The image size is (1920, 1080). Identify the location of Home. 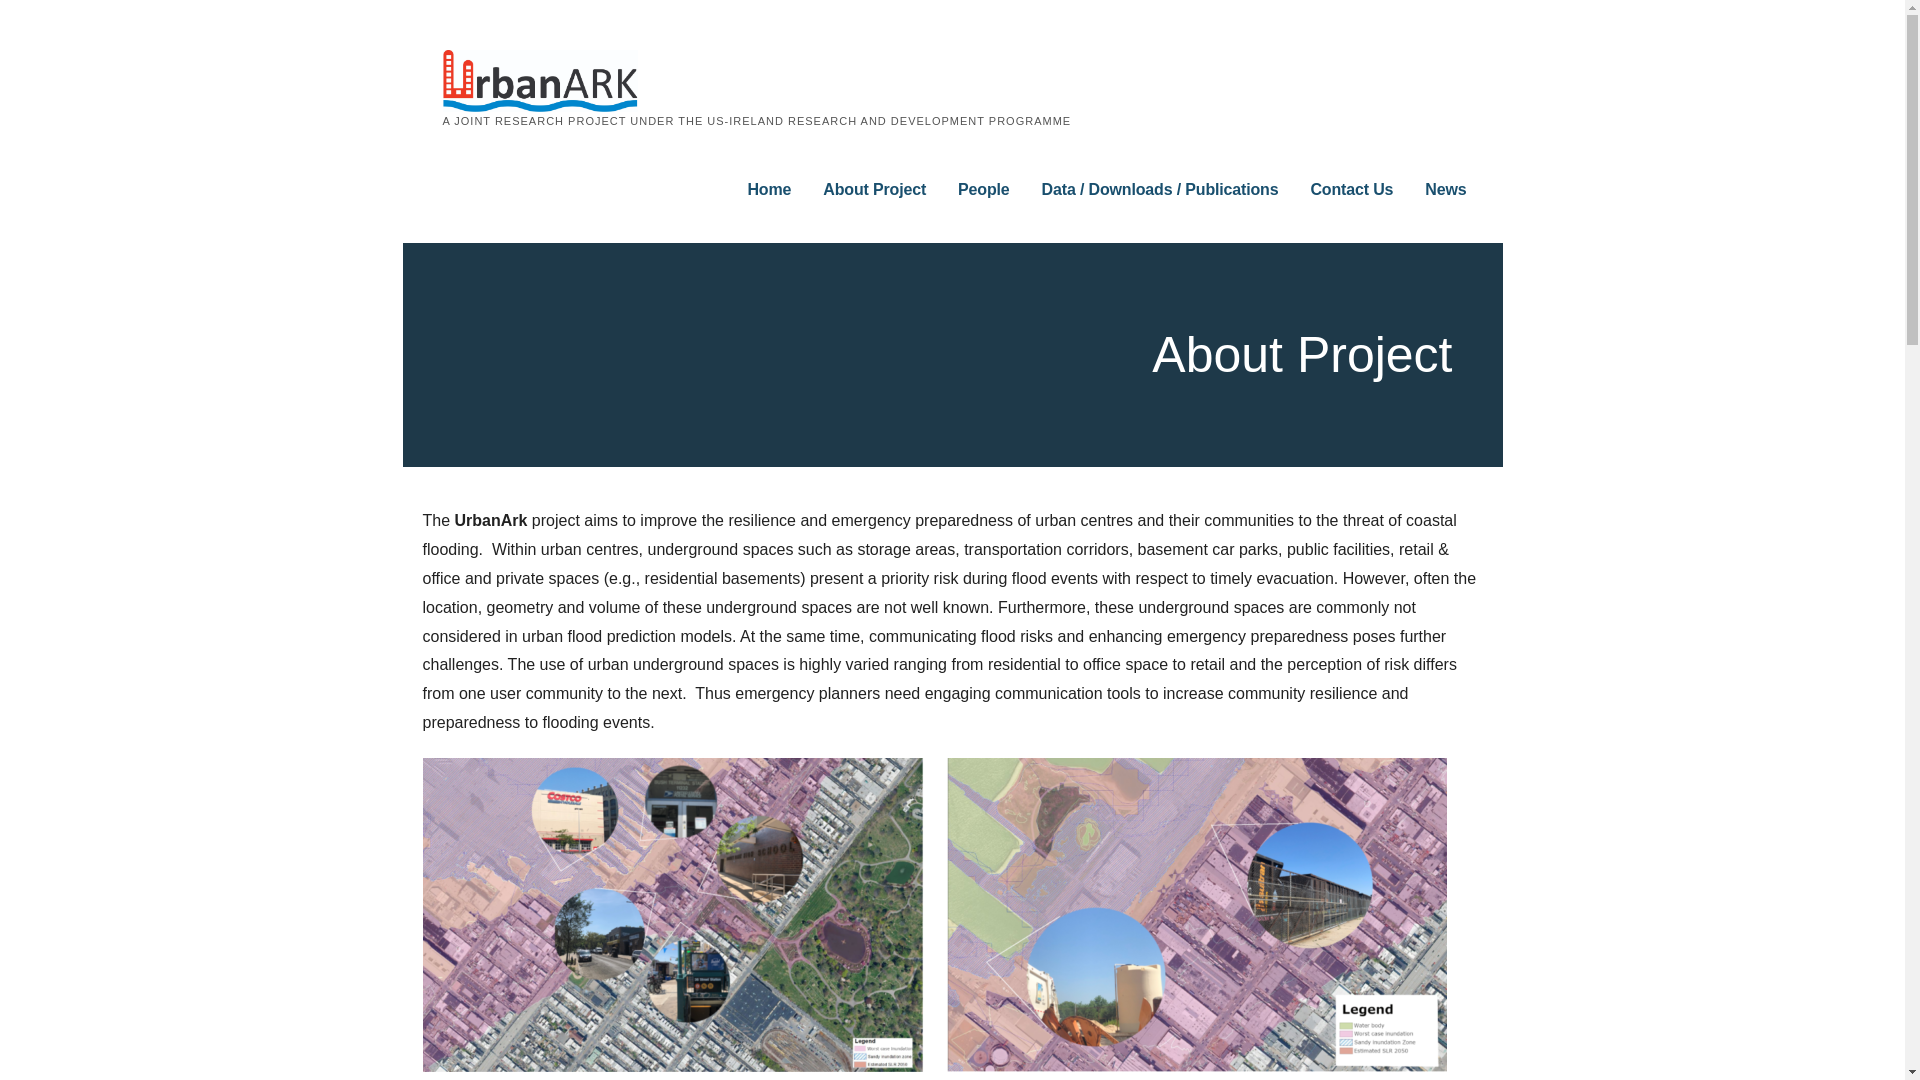
(768, 190).